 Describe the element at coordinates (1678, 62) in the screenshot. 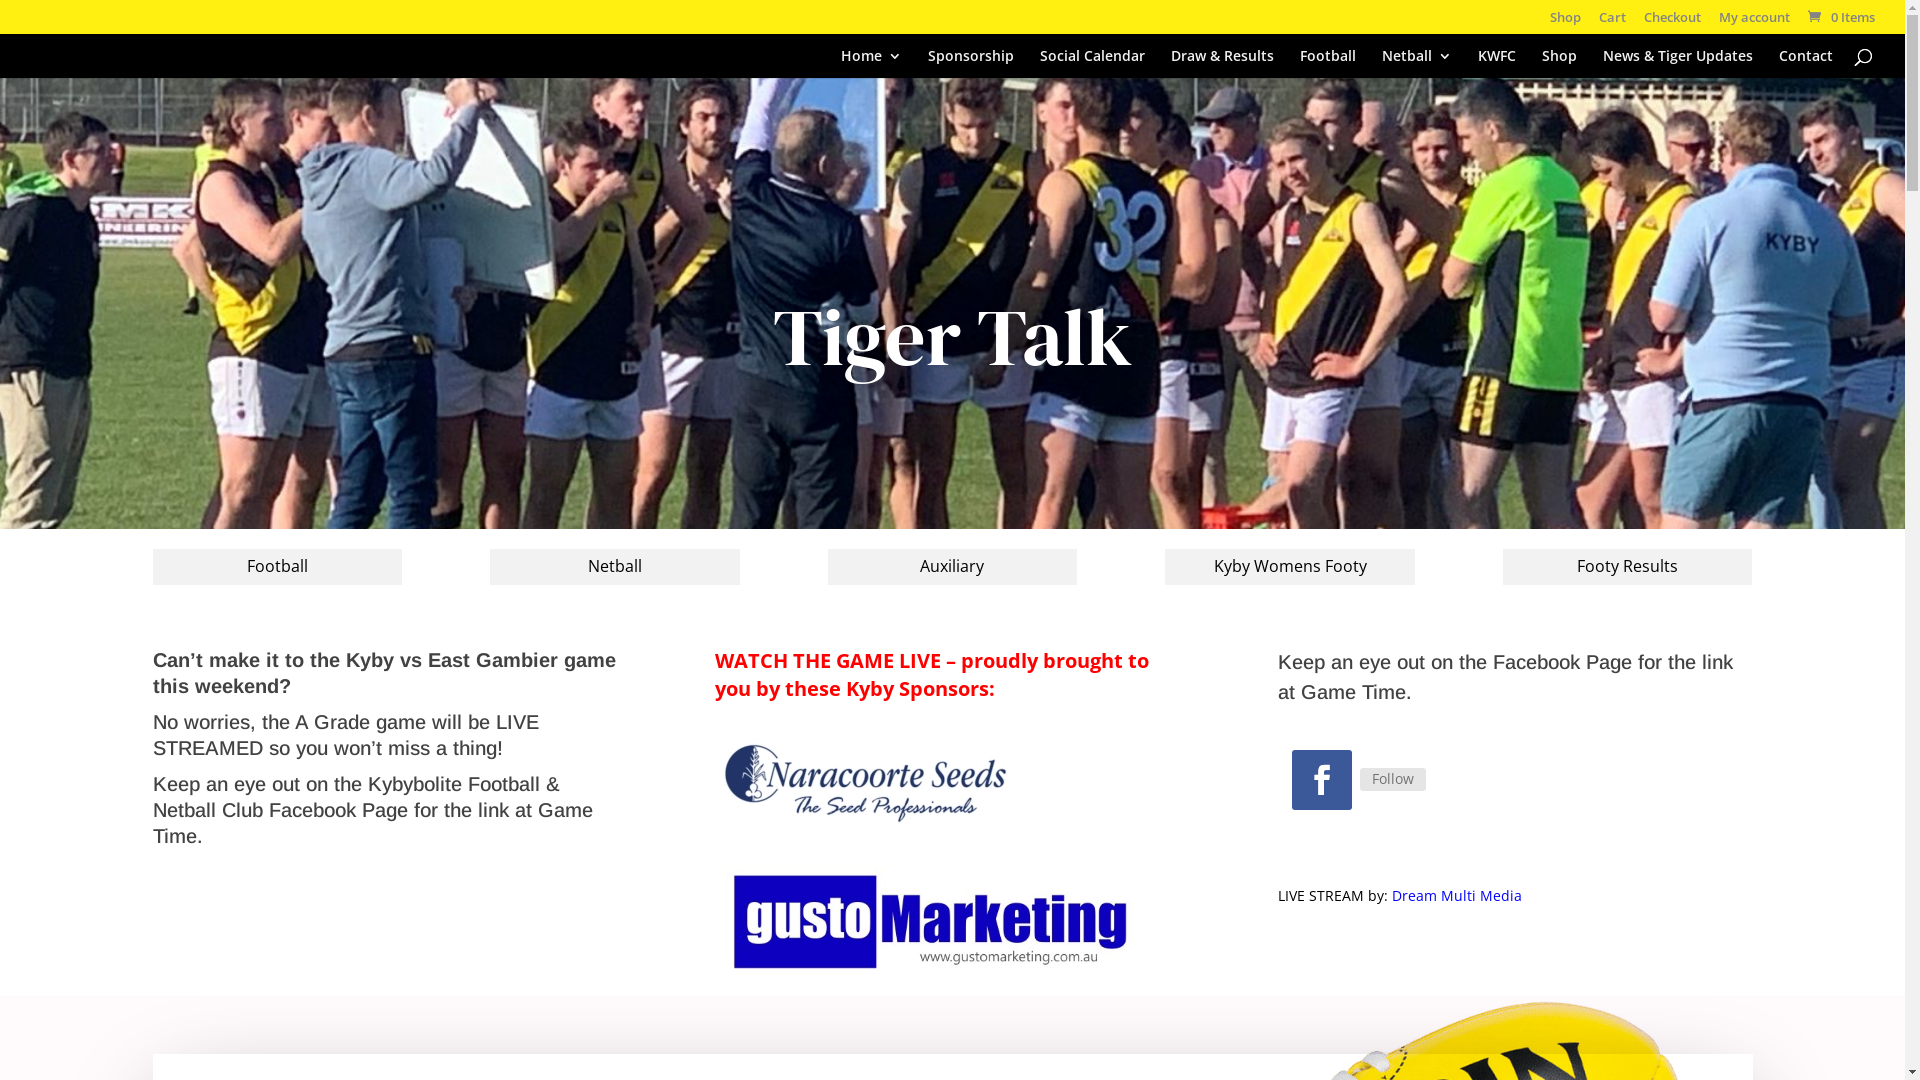

I see `News & Tiger Updates` at that location.